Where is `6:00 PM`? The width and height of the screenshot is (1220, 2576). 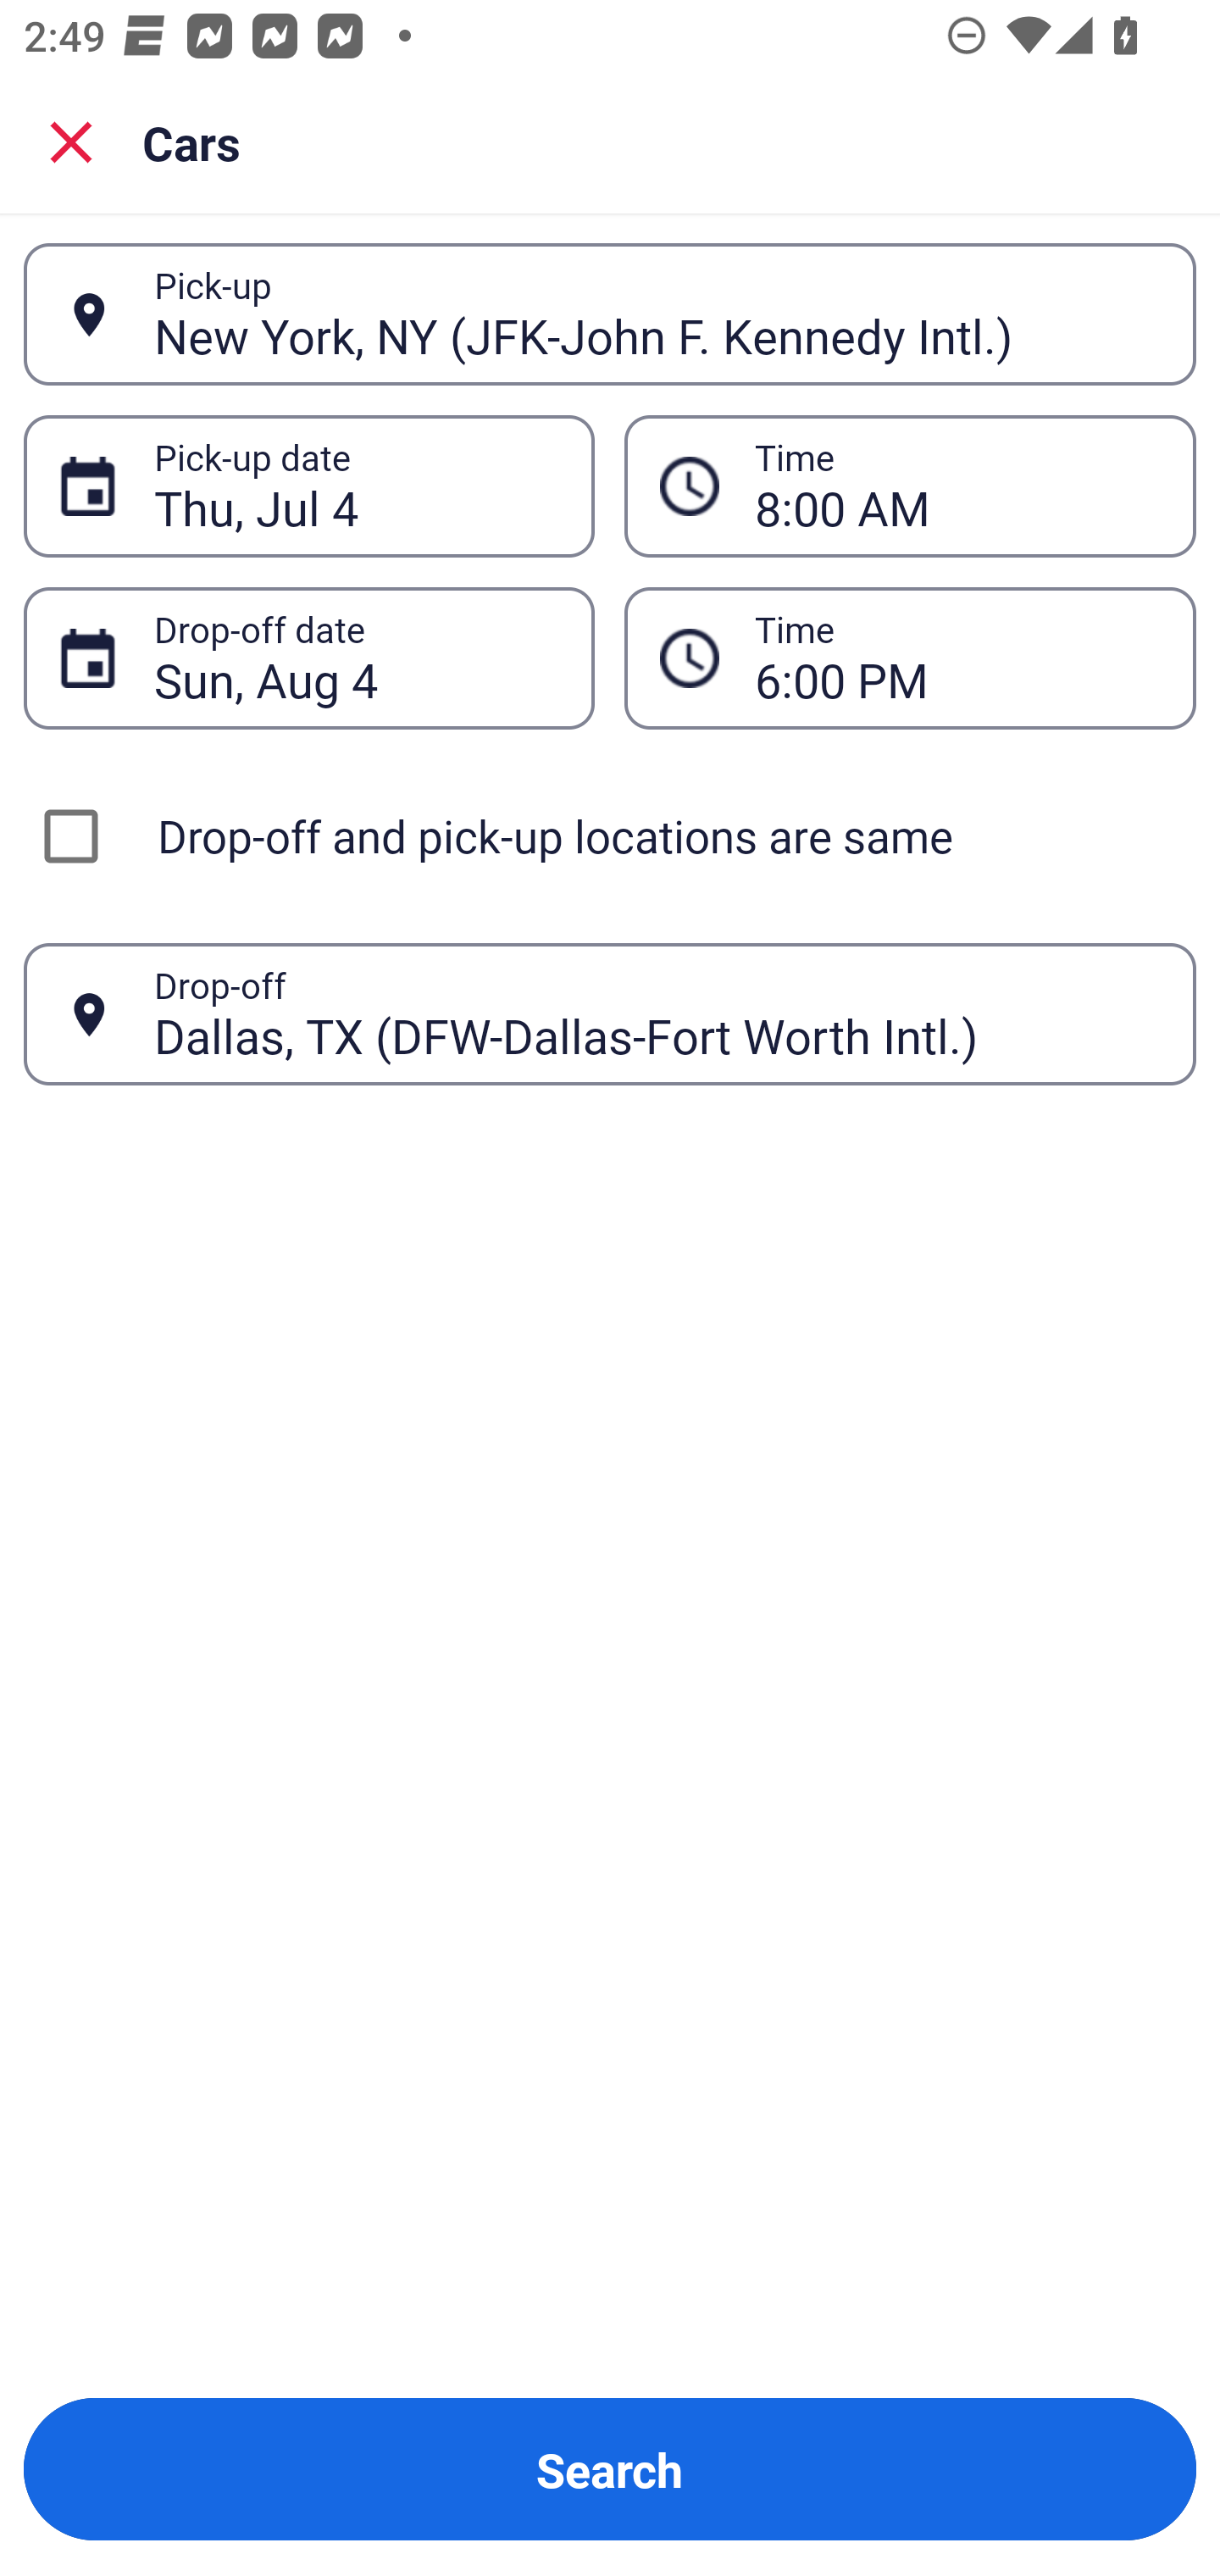 6:00 PM is located at coordinates (910, 658).